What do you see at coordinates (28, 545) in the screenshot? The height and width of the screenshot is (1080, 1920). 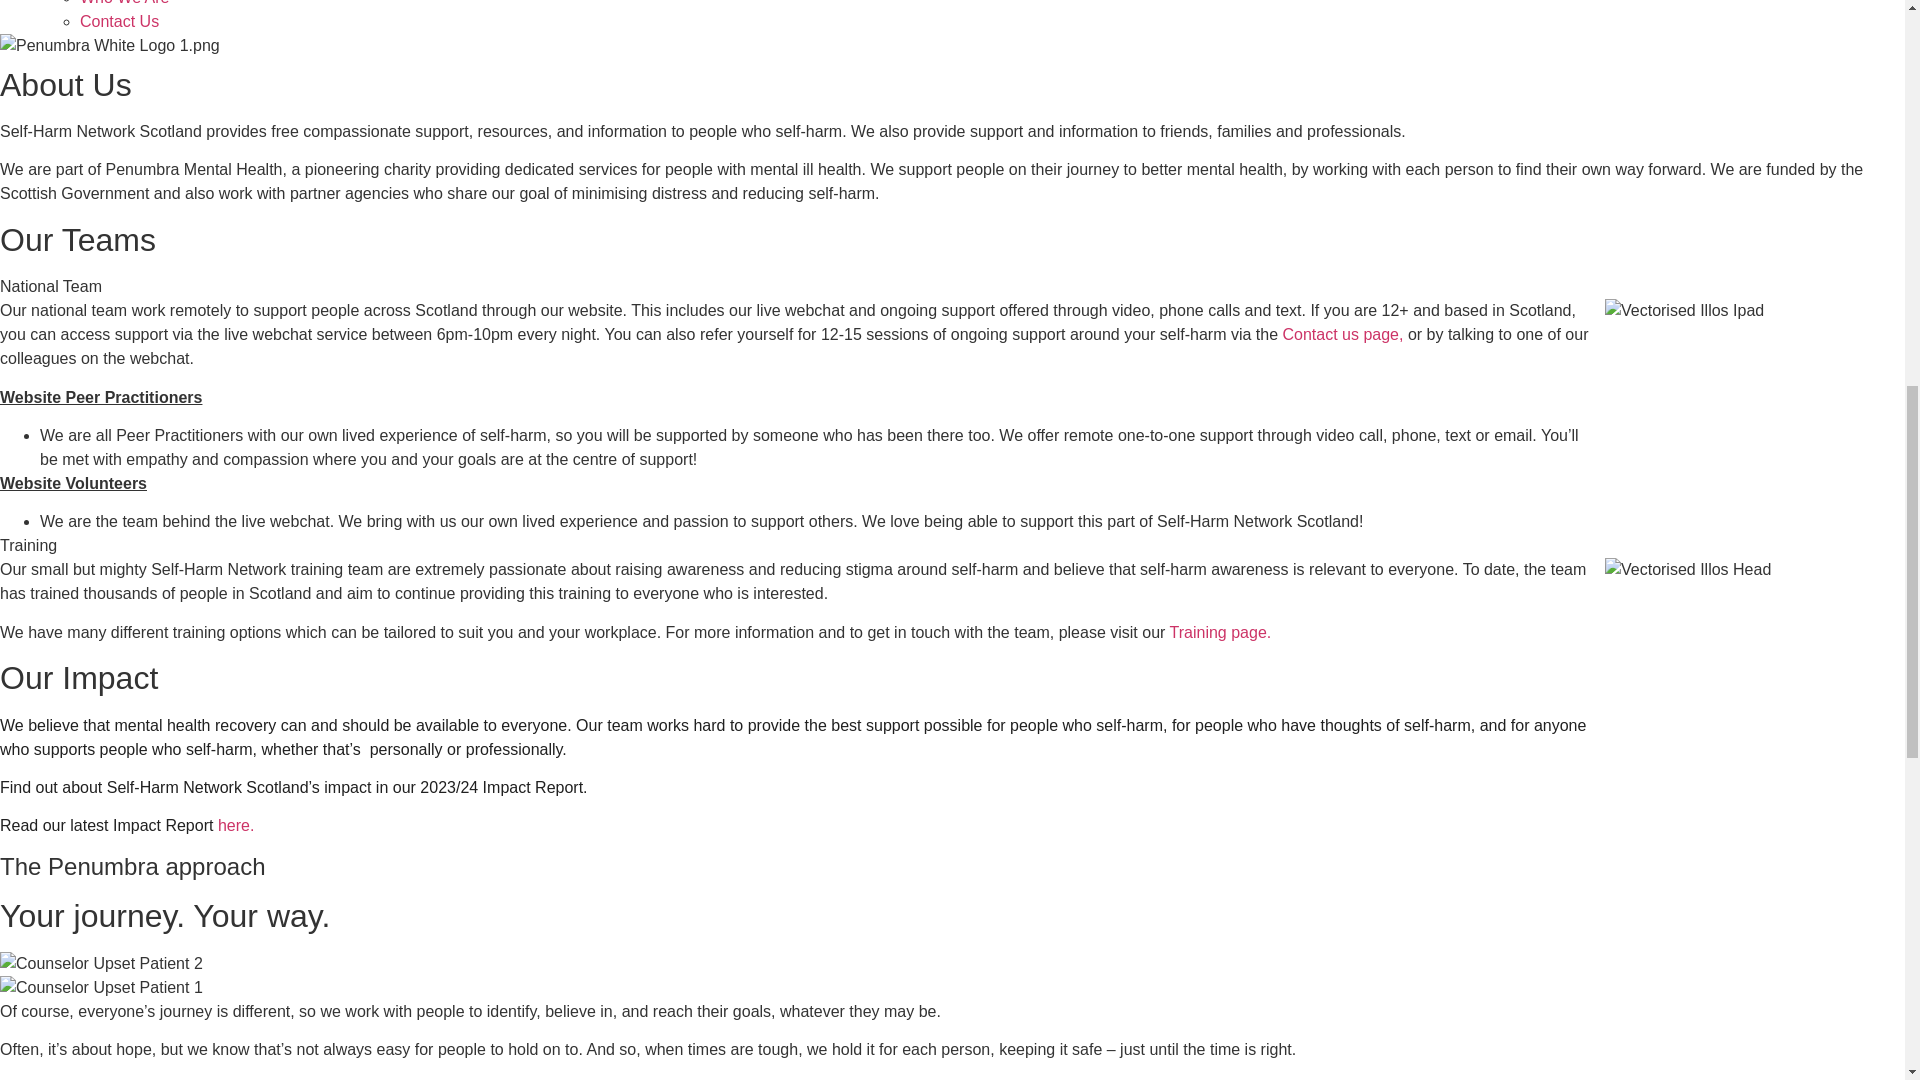 I see `Training` at bounding box center [28, 545].